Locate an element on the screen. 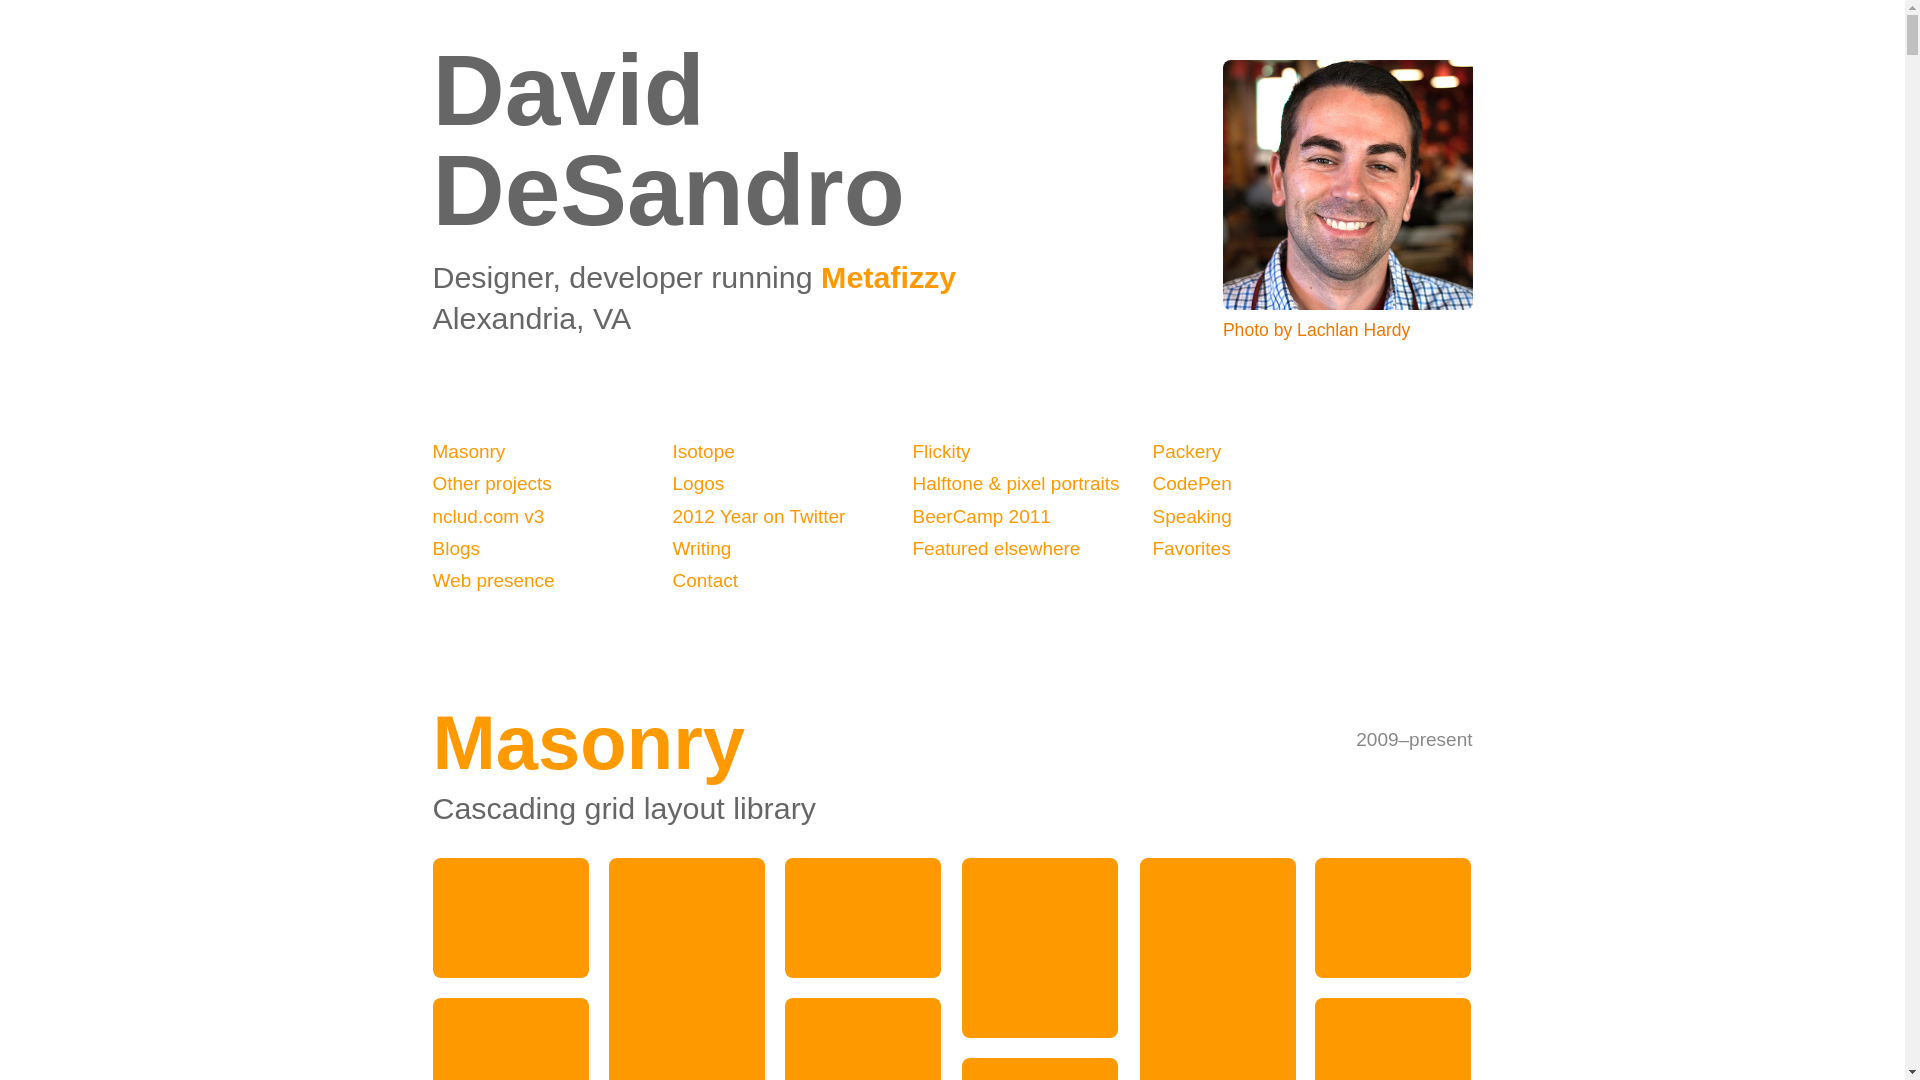  Packery is located at coordinates (1272, 452).